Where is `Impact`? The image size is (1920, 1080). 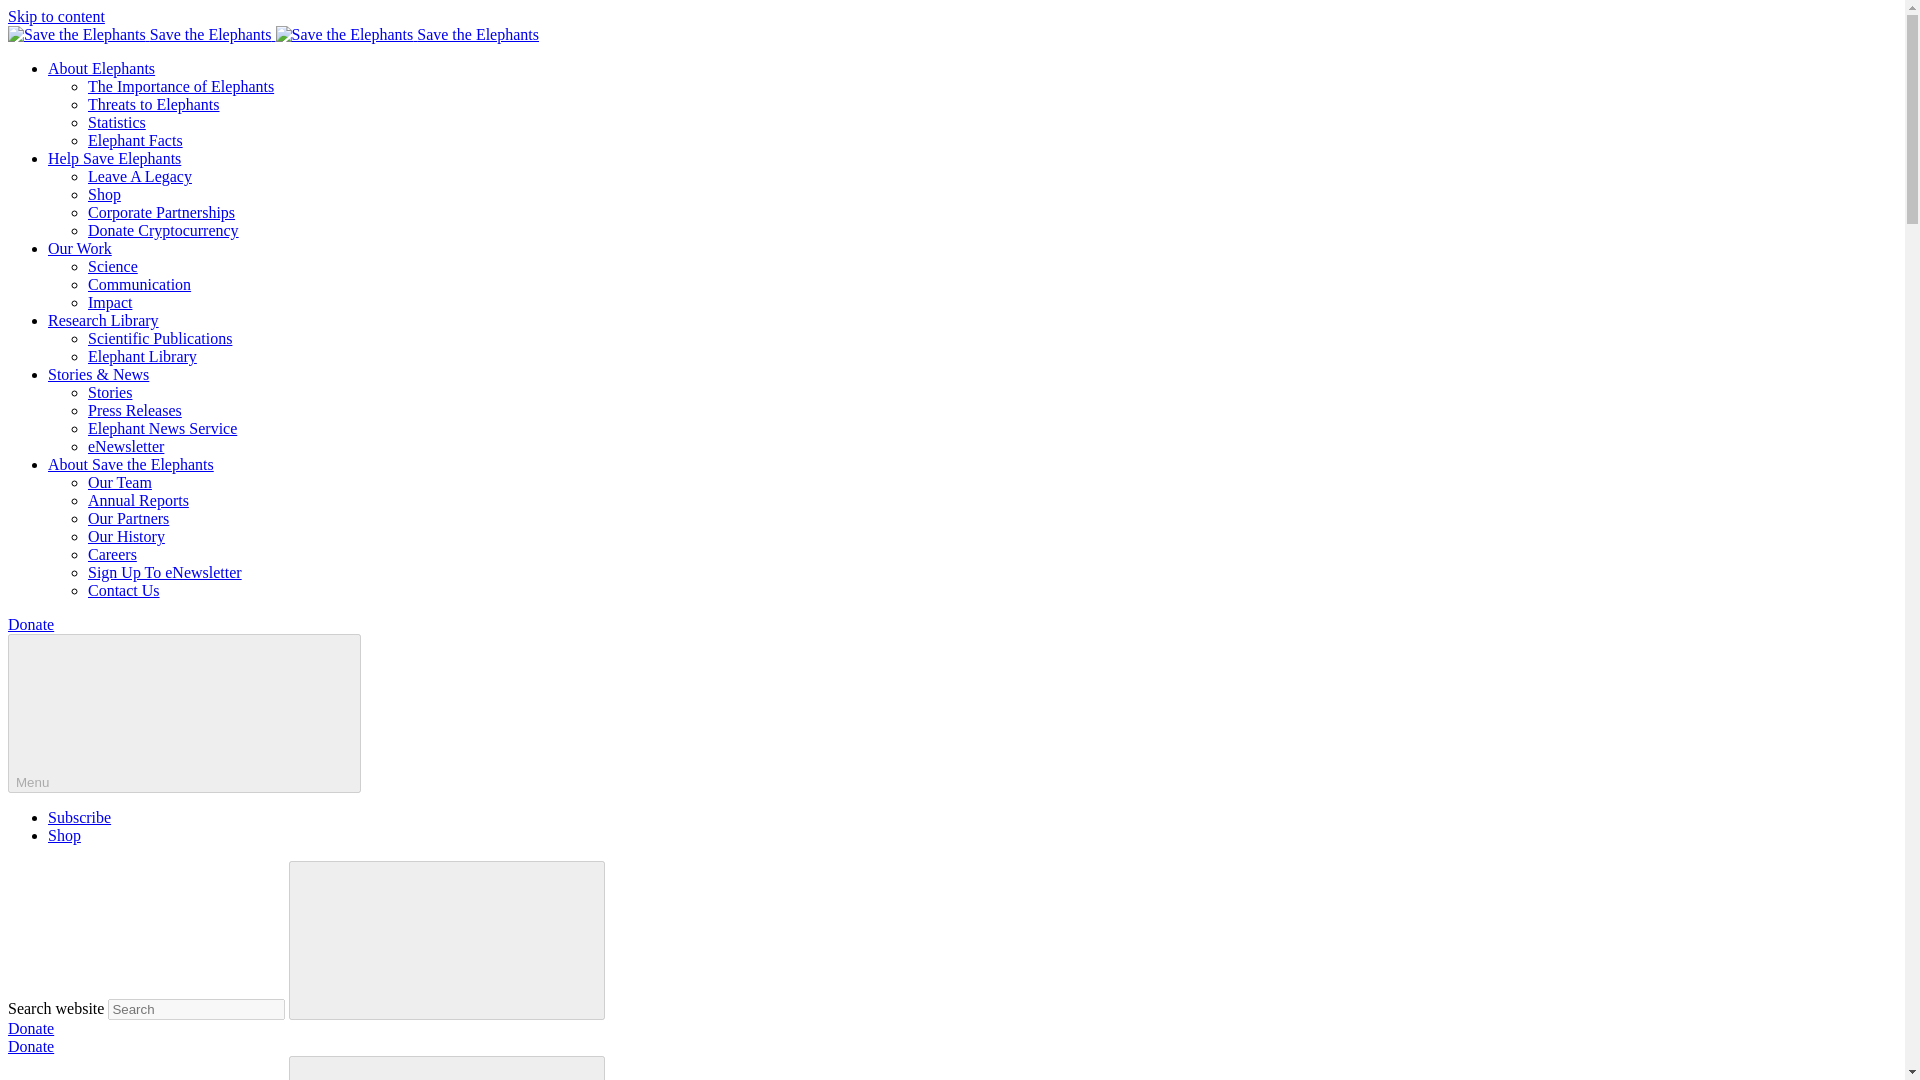 Impact is located at coordinates (110, 302).